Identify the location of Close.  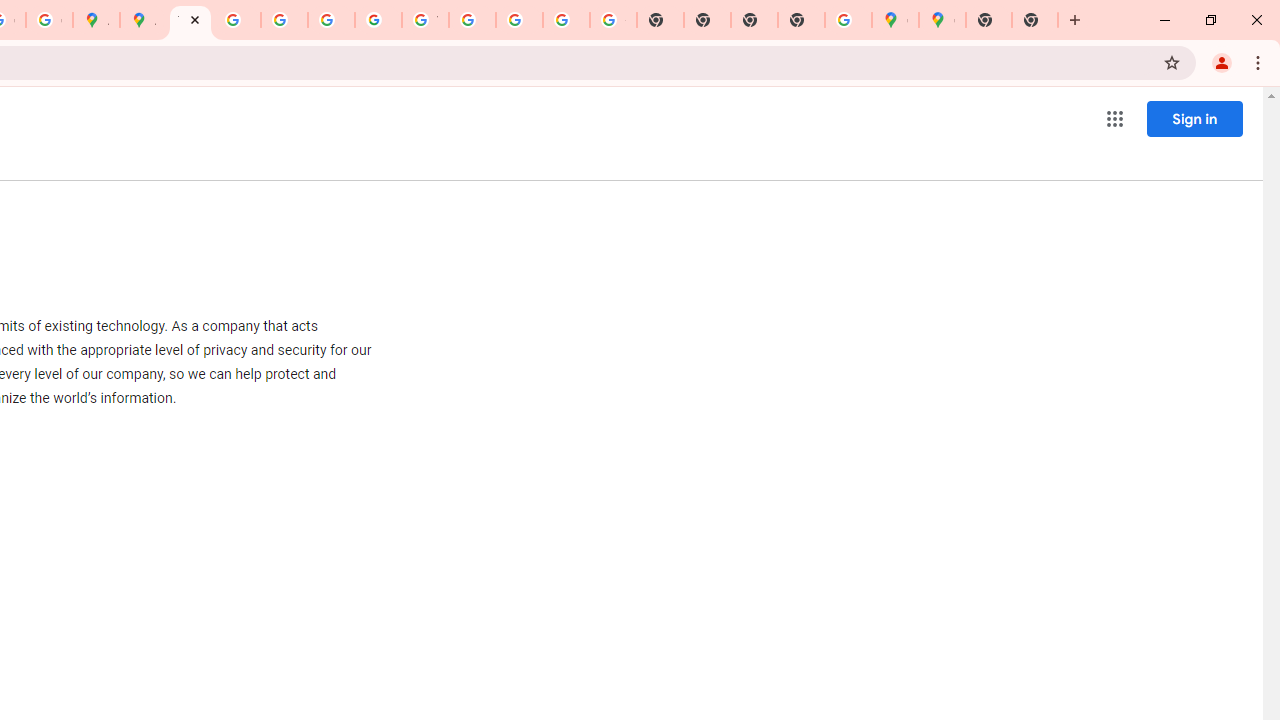
(194, 19).